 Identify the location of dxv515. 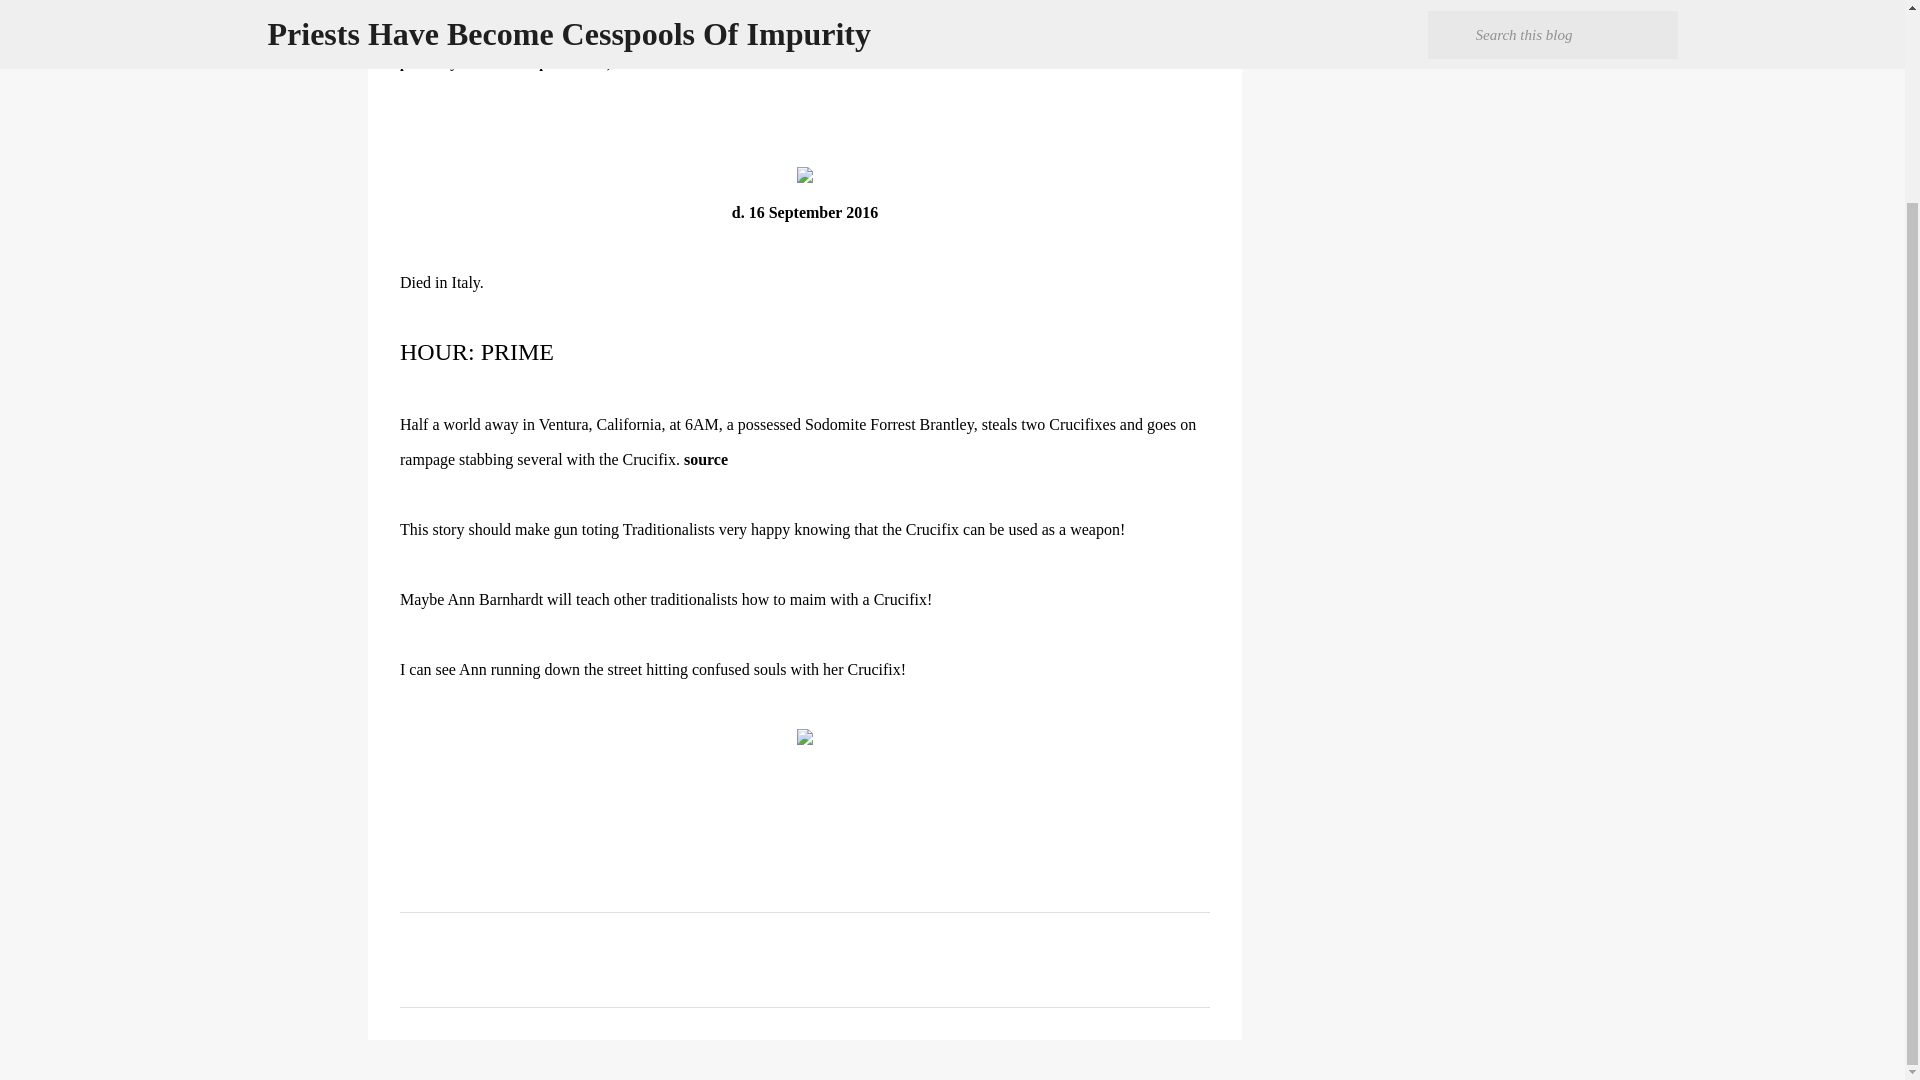
(483, 64).